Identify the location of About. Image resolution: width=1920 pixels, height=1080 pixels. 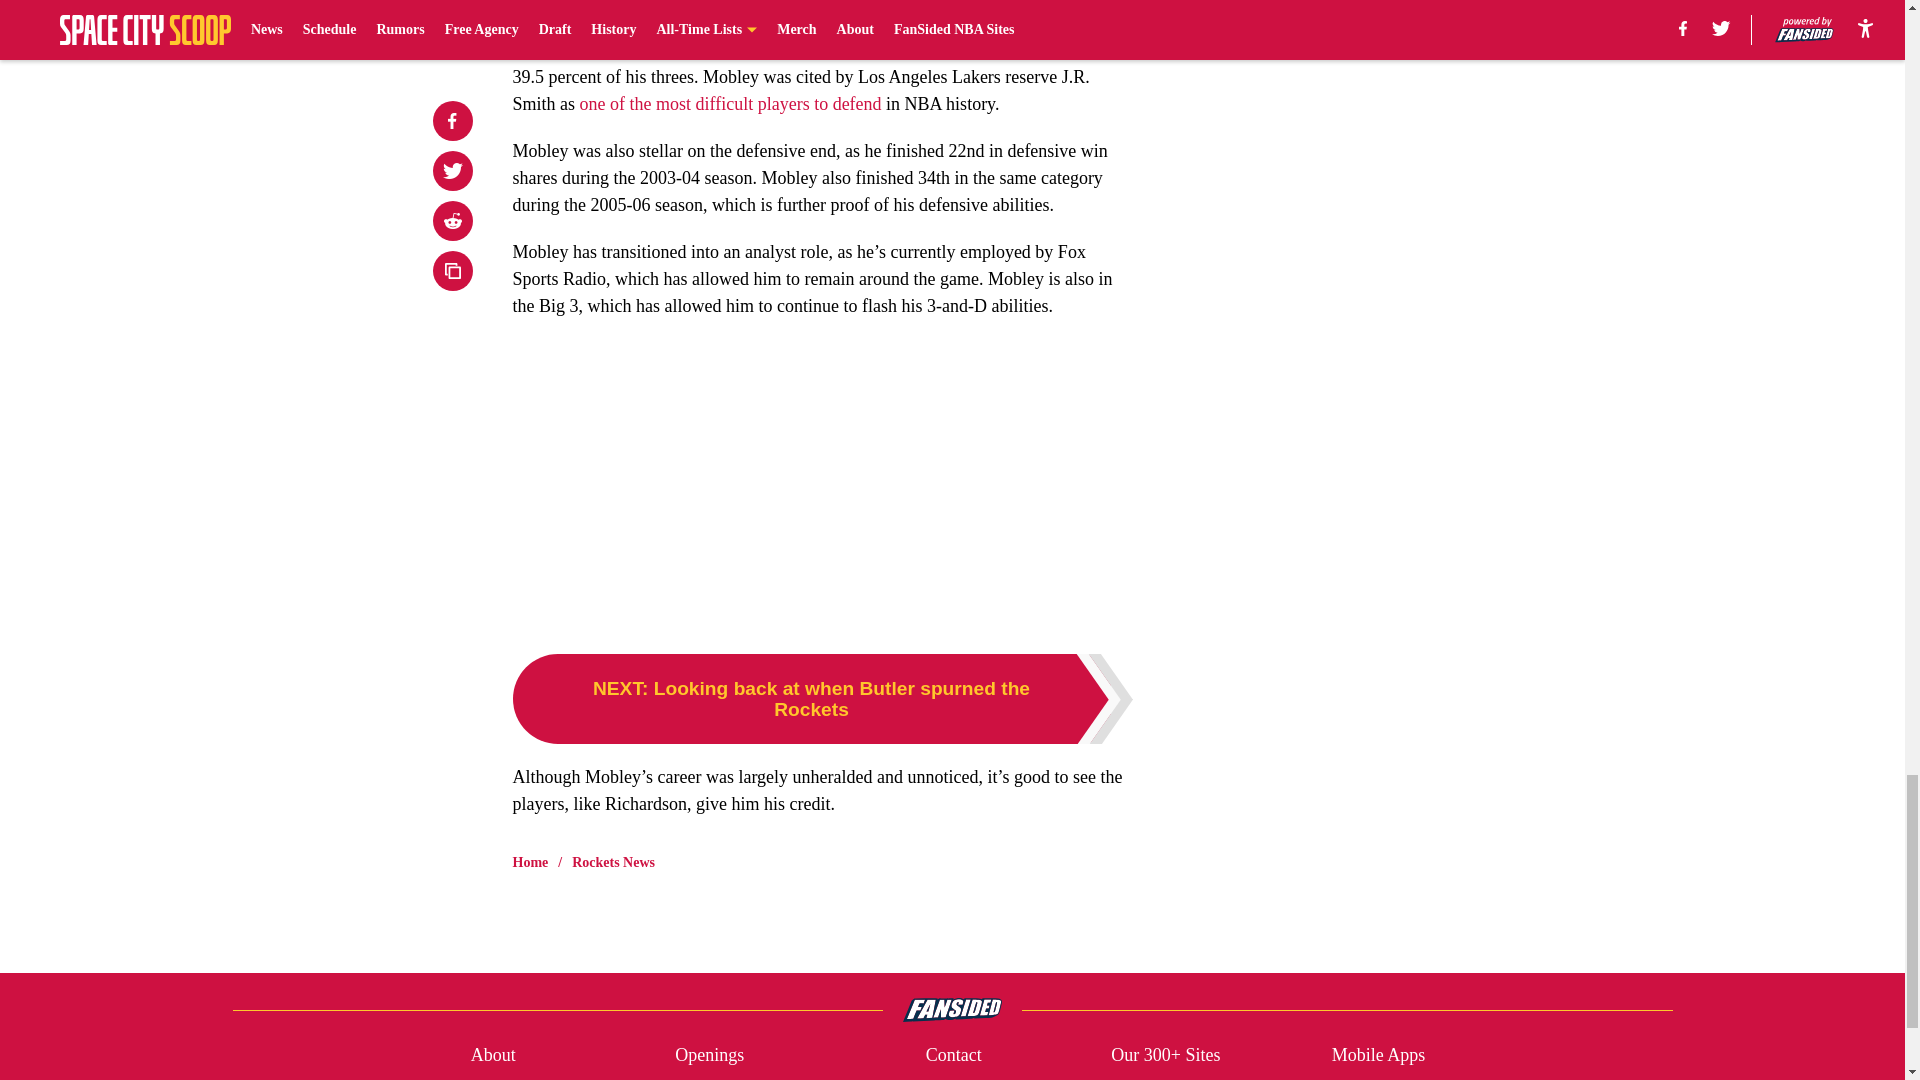
(493, 1056).